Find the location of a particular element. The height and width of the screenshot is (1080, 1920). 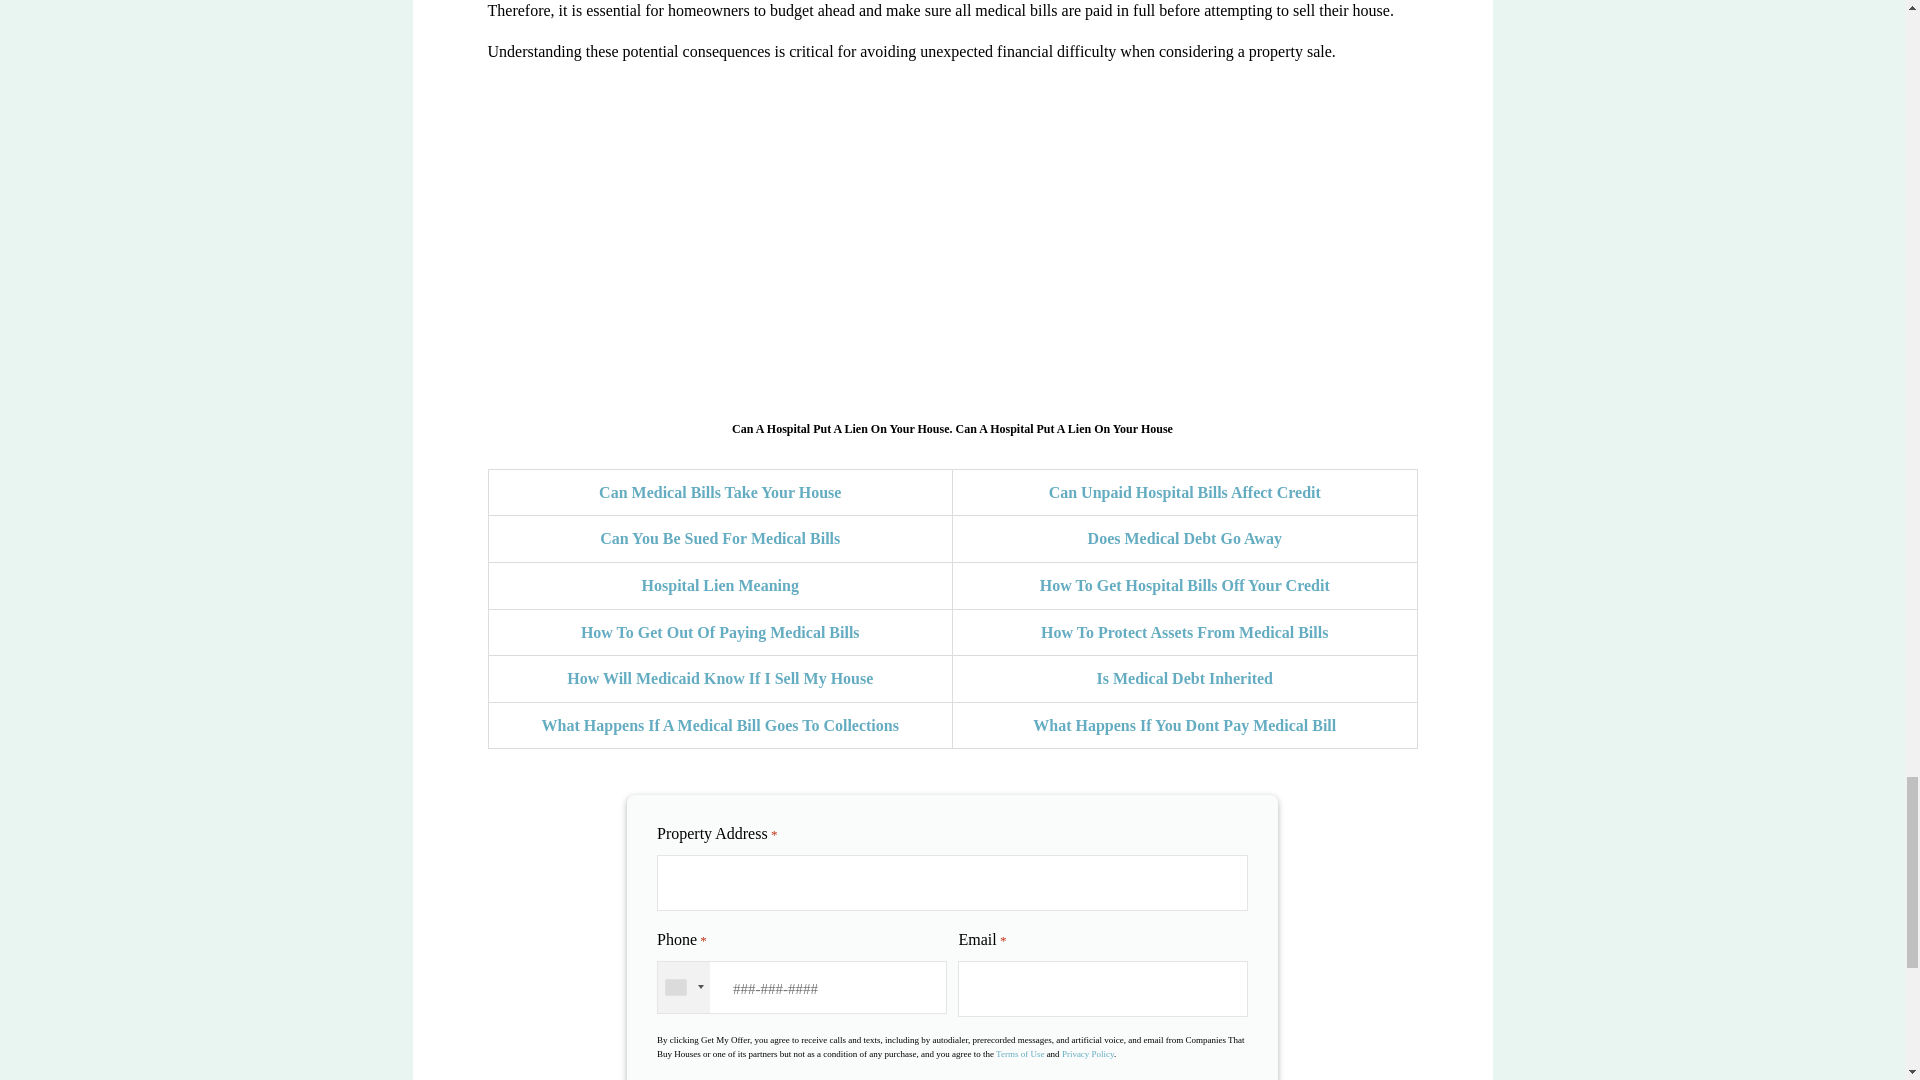

How To Get Out Of Paying Medical Bills is located at coordinates (720, 632).